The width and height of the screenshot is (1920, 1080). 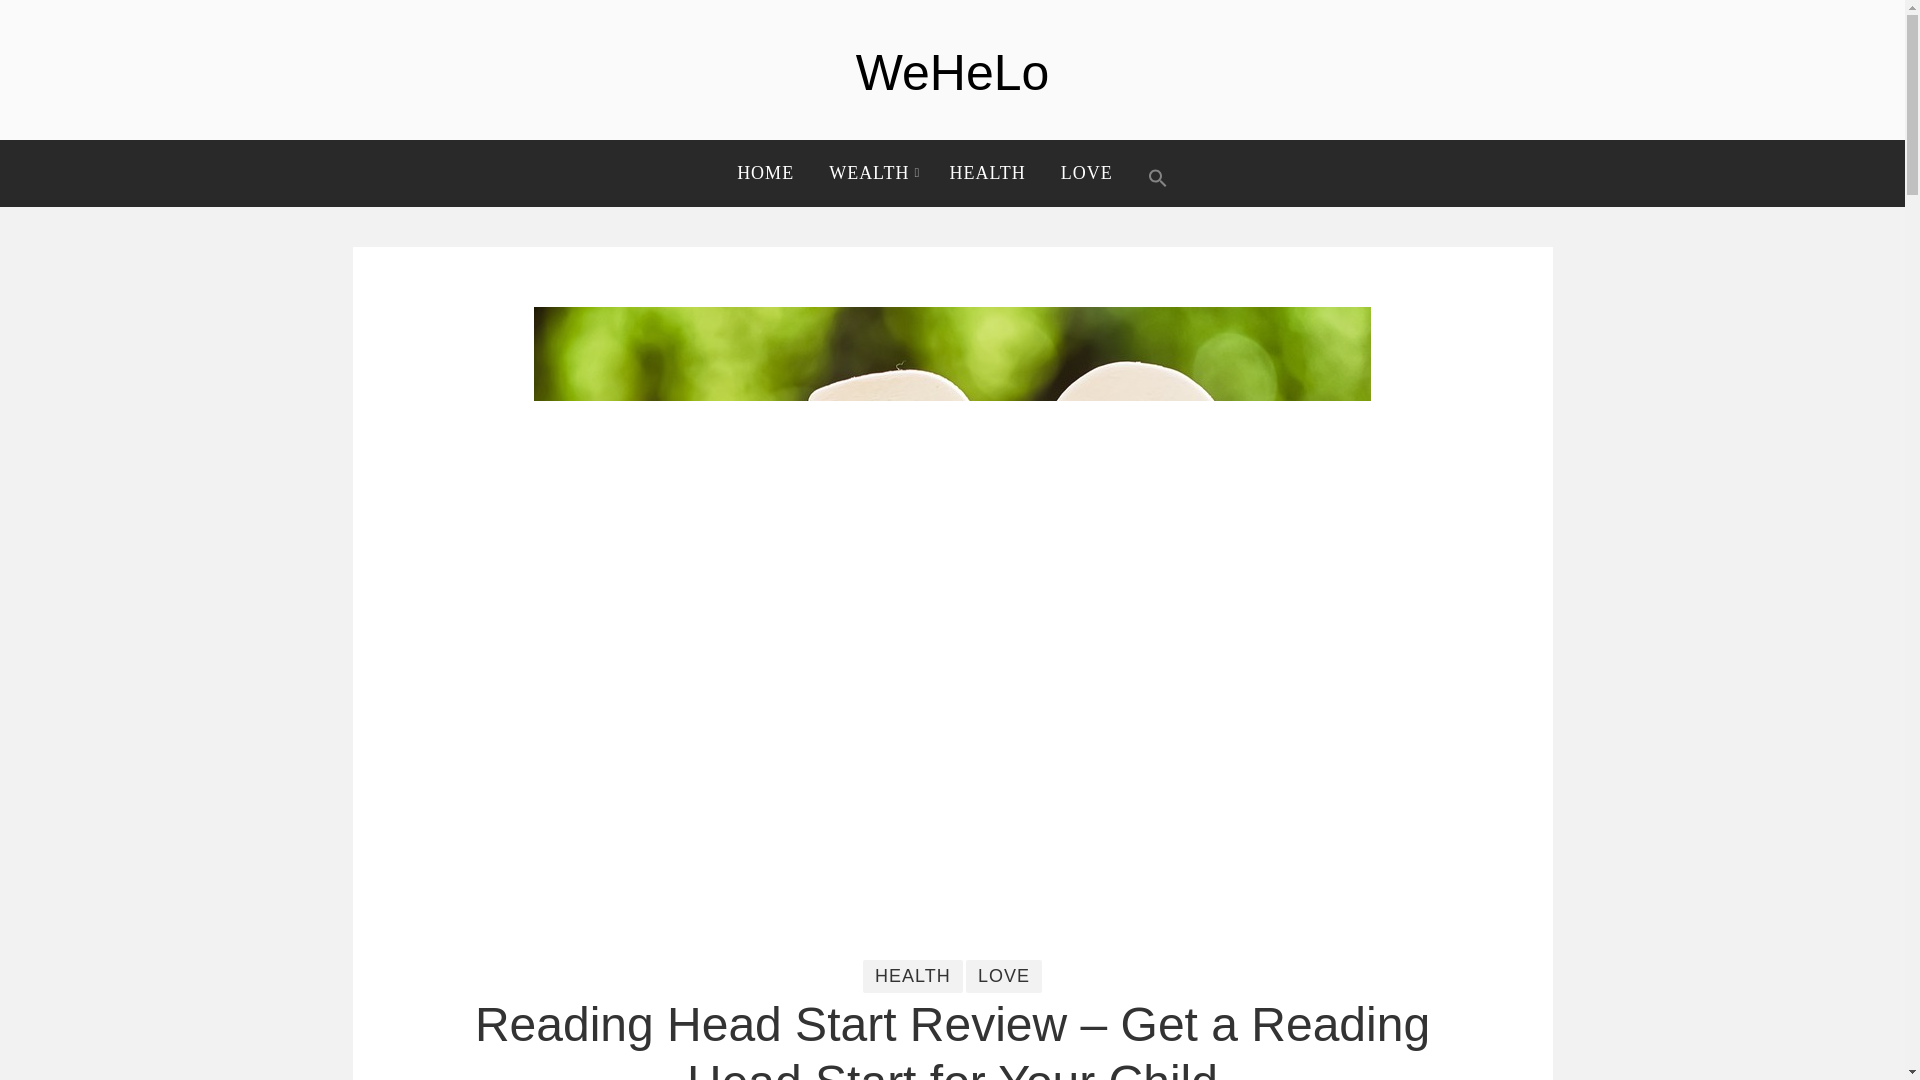 I want to click on LOVE, so click(x=1004, y=976).